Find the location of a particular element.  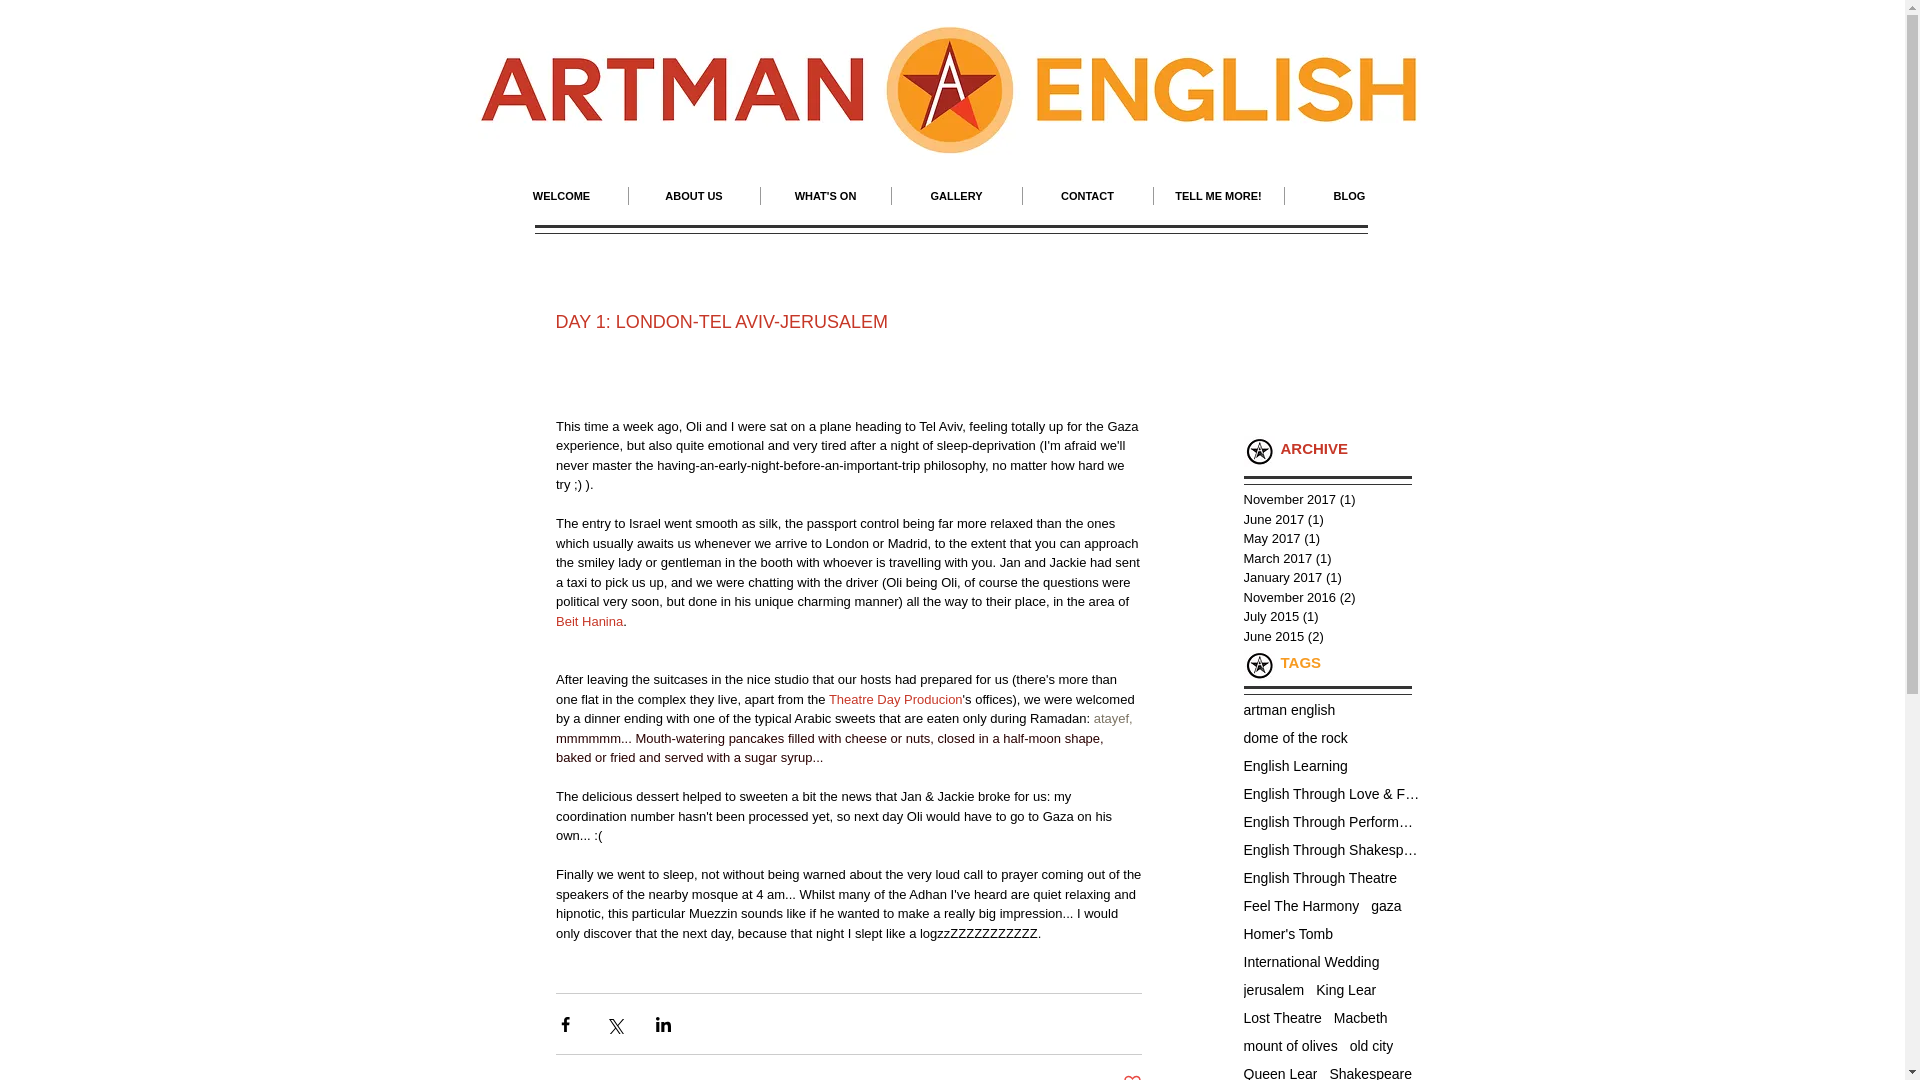

English Through Theatre is located at coordinates (1320, 878).